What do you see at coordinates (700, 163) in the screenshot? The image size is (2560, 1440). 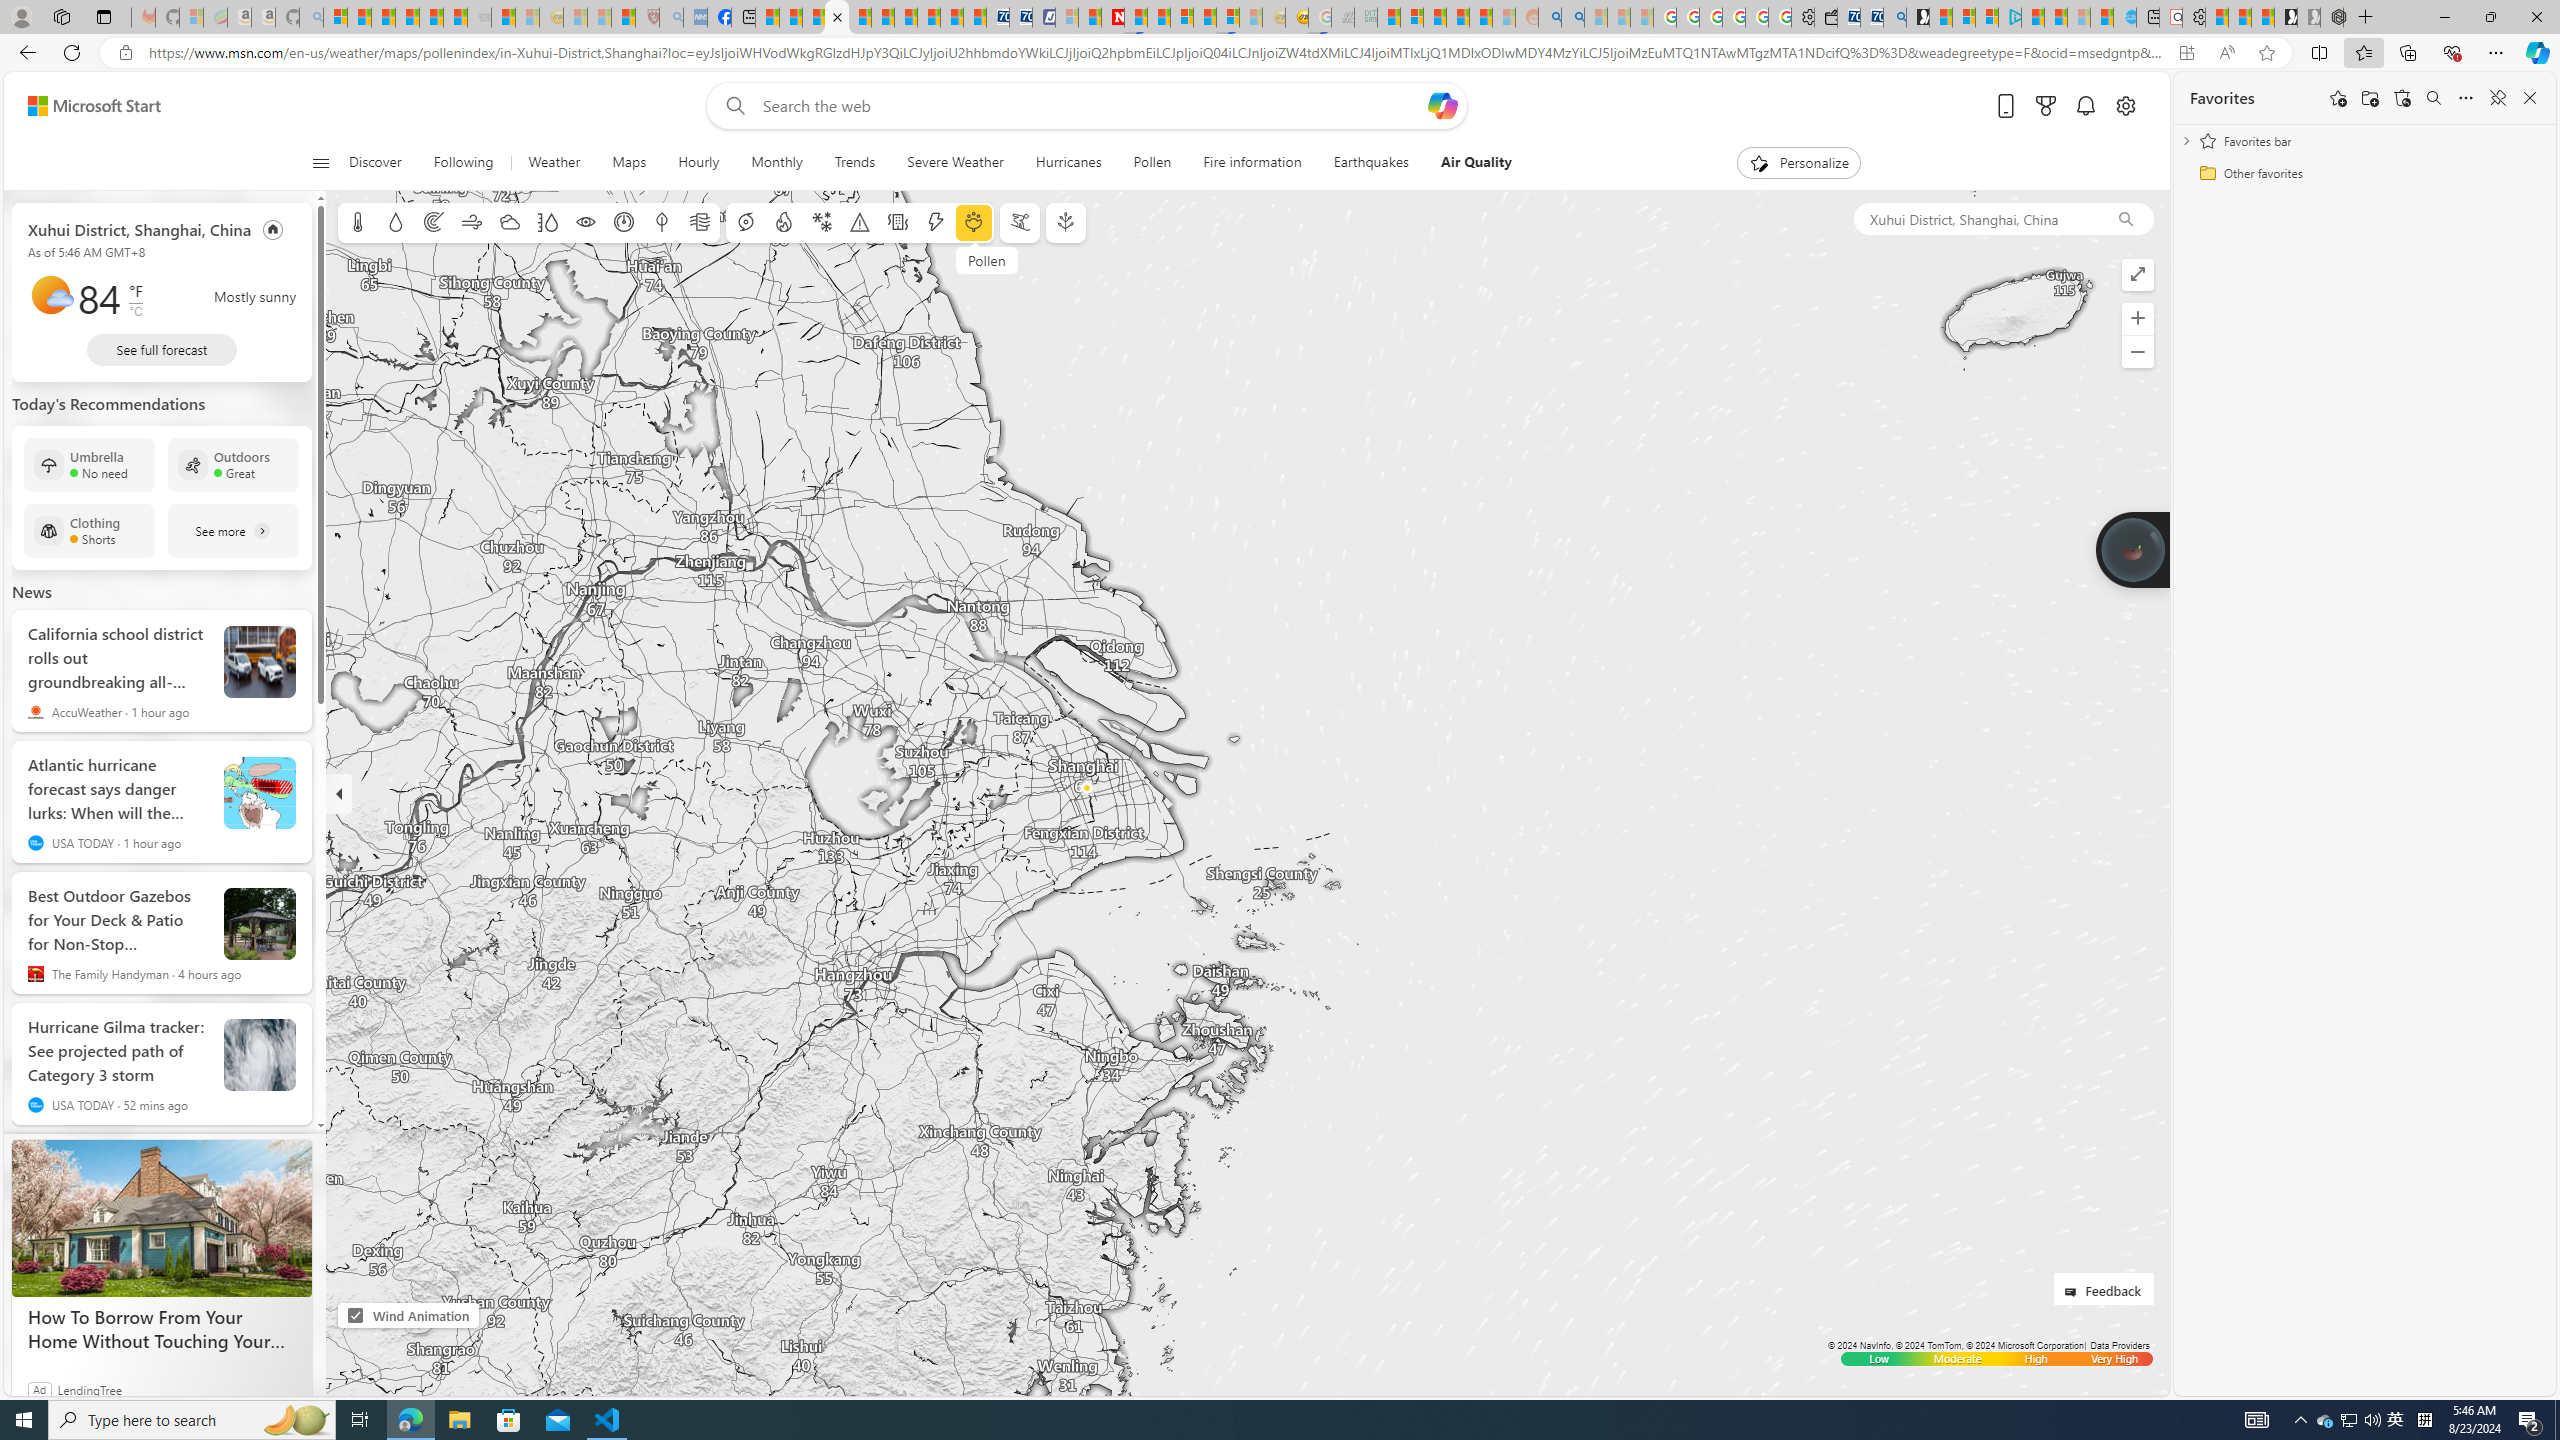 I see `Hourly` at bounding box center [700, 163].